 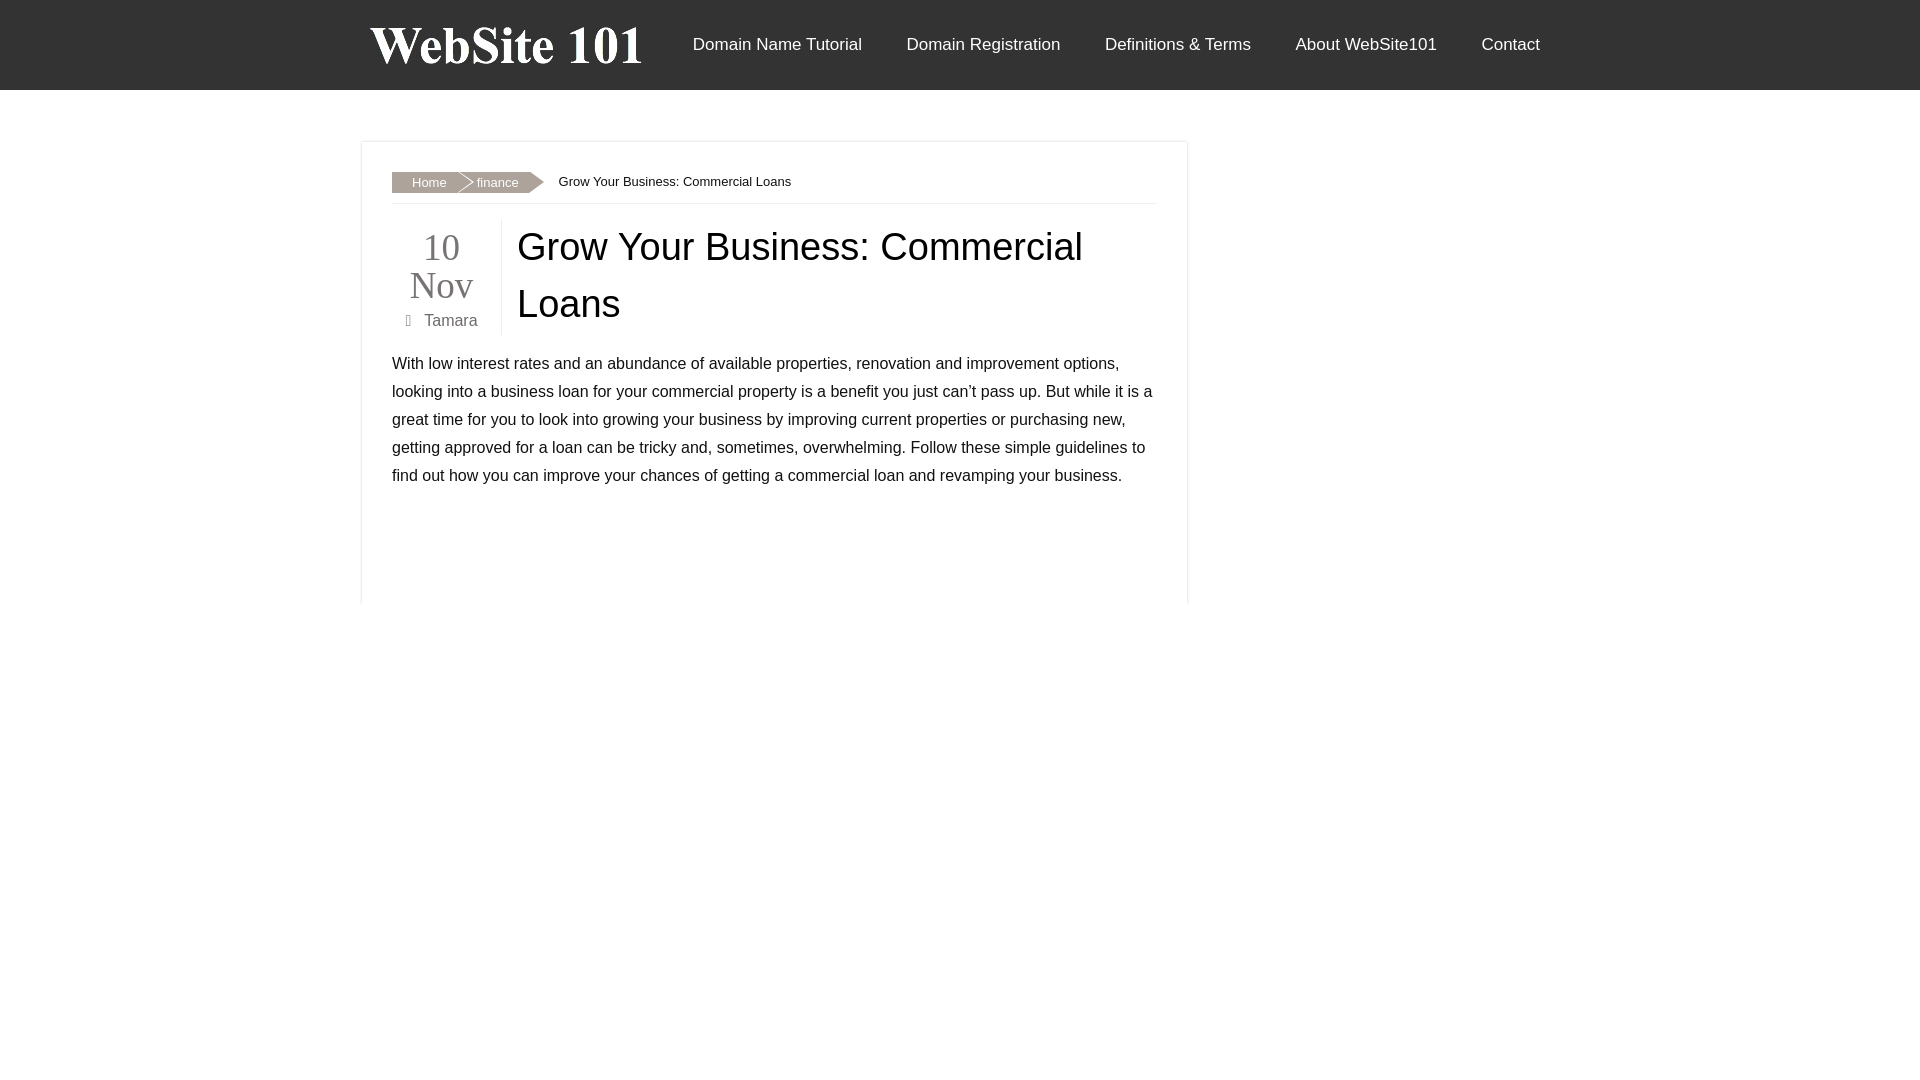 I want to click on About WebSite101, so click(x=1364, y=44).